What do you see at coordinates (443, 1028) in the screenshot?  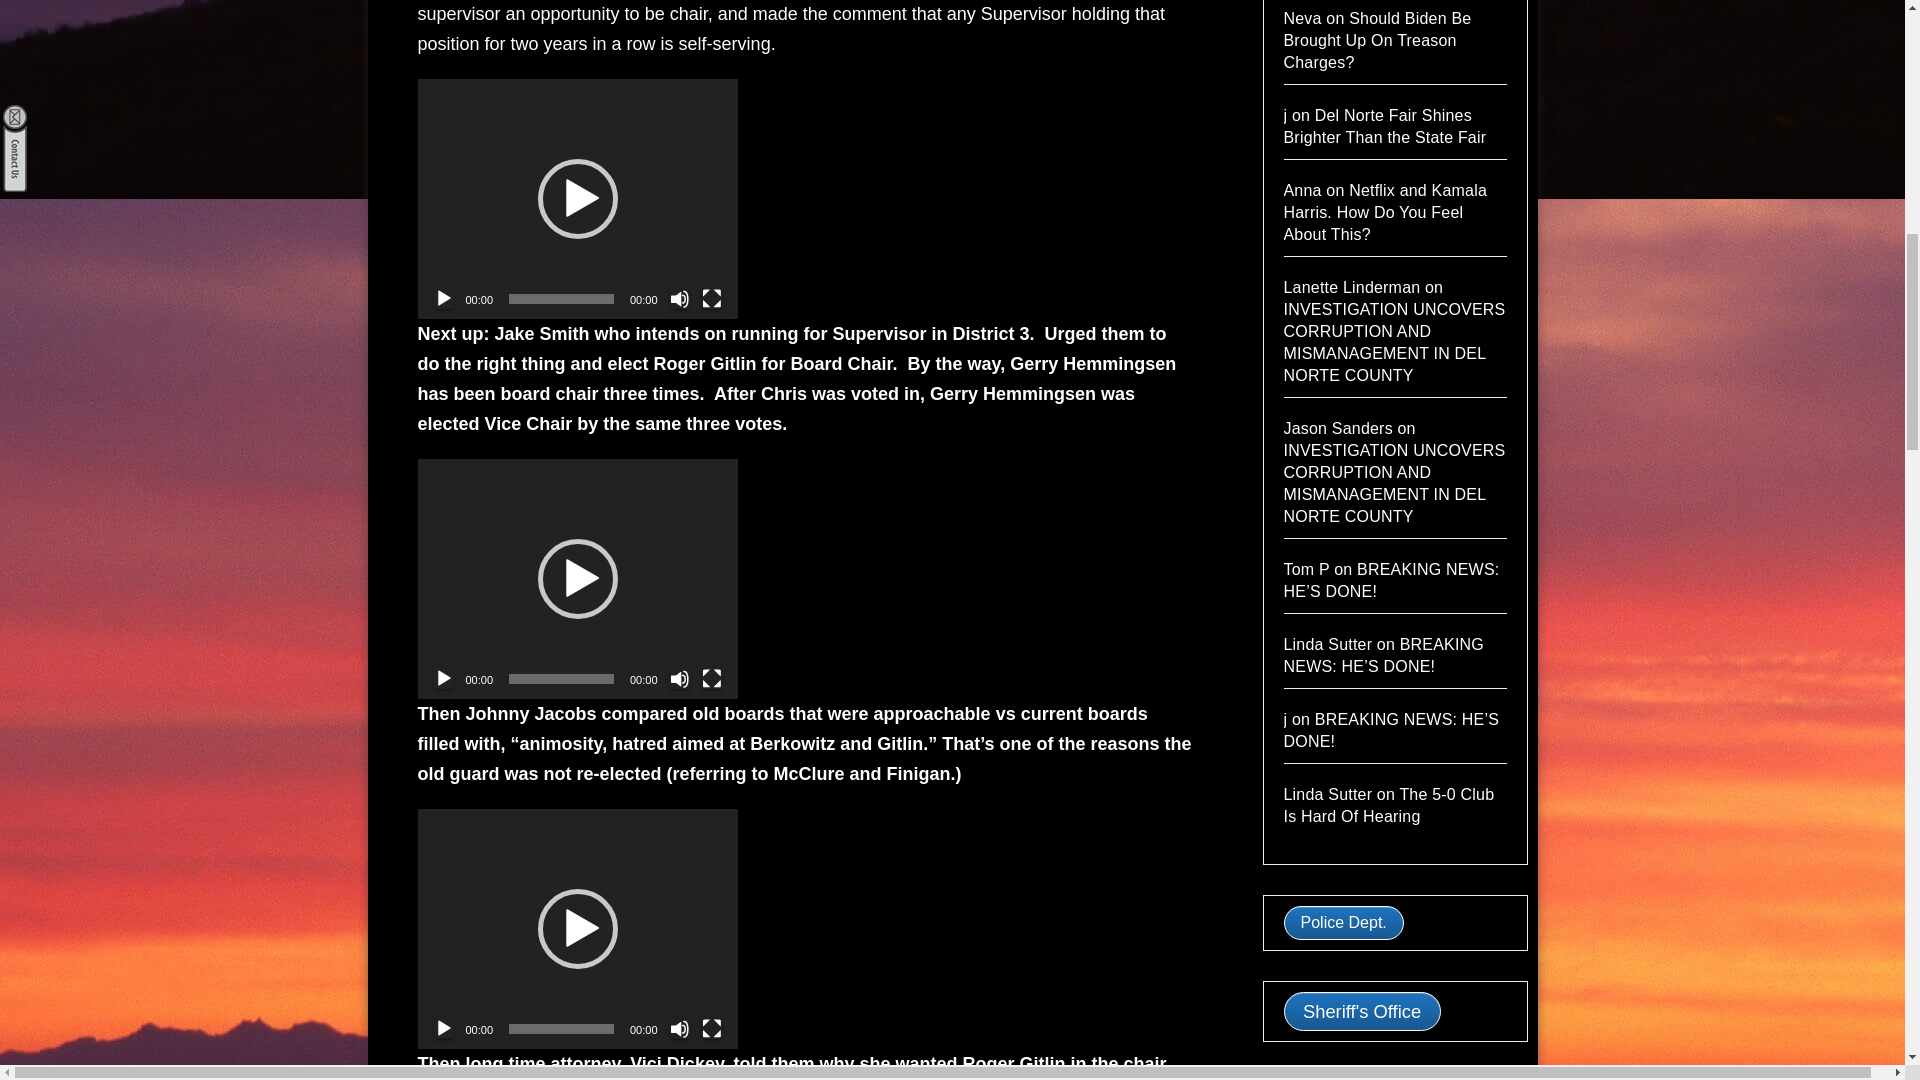 I see `Play` at bounding box center [443, 1028].